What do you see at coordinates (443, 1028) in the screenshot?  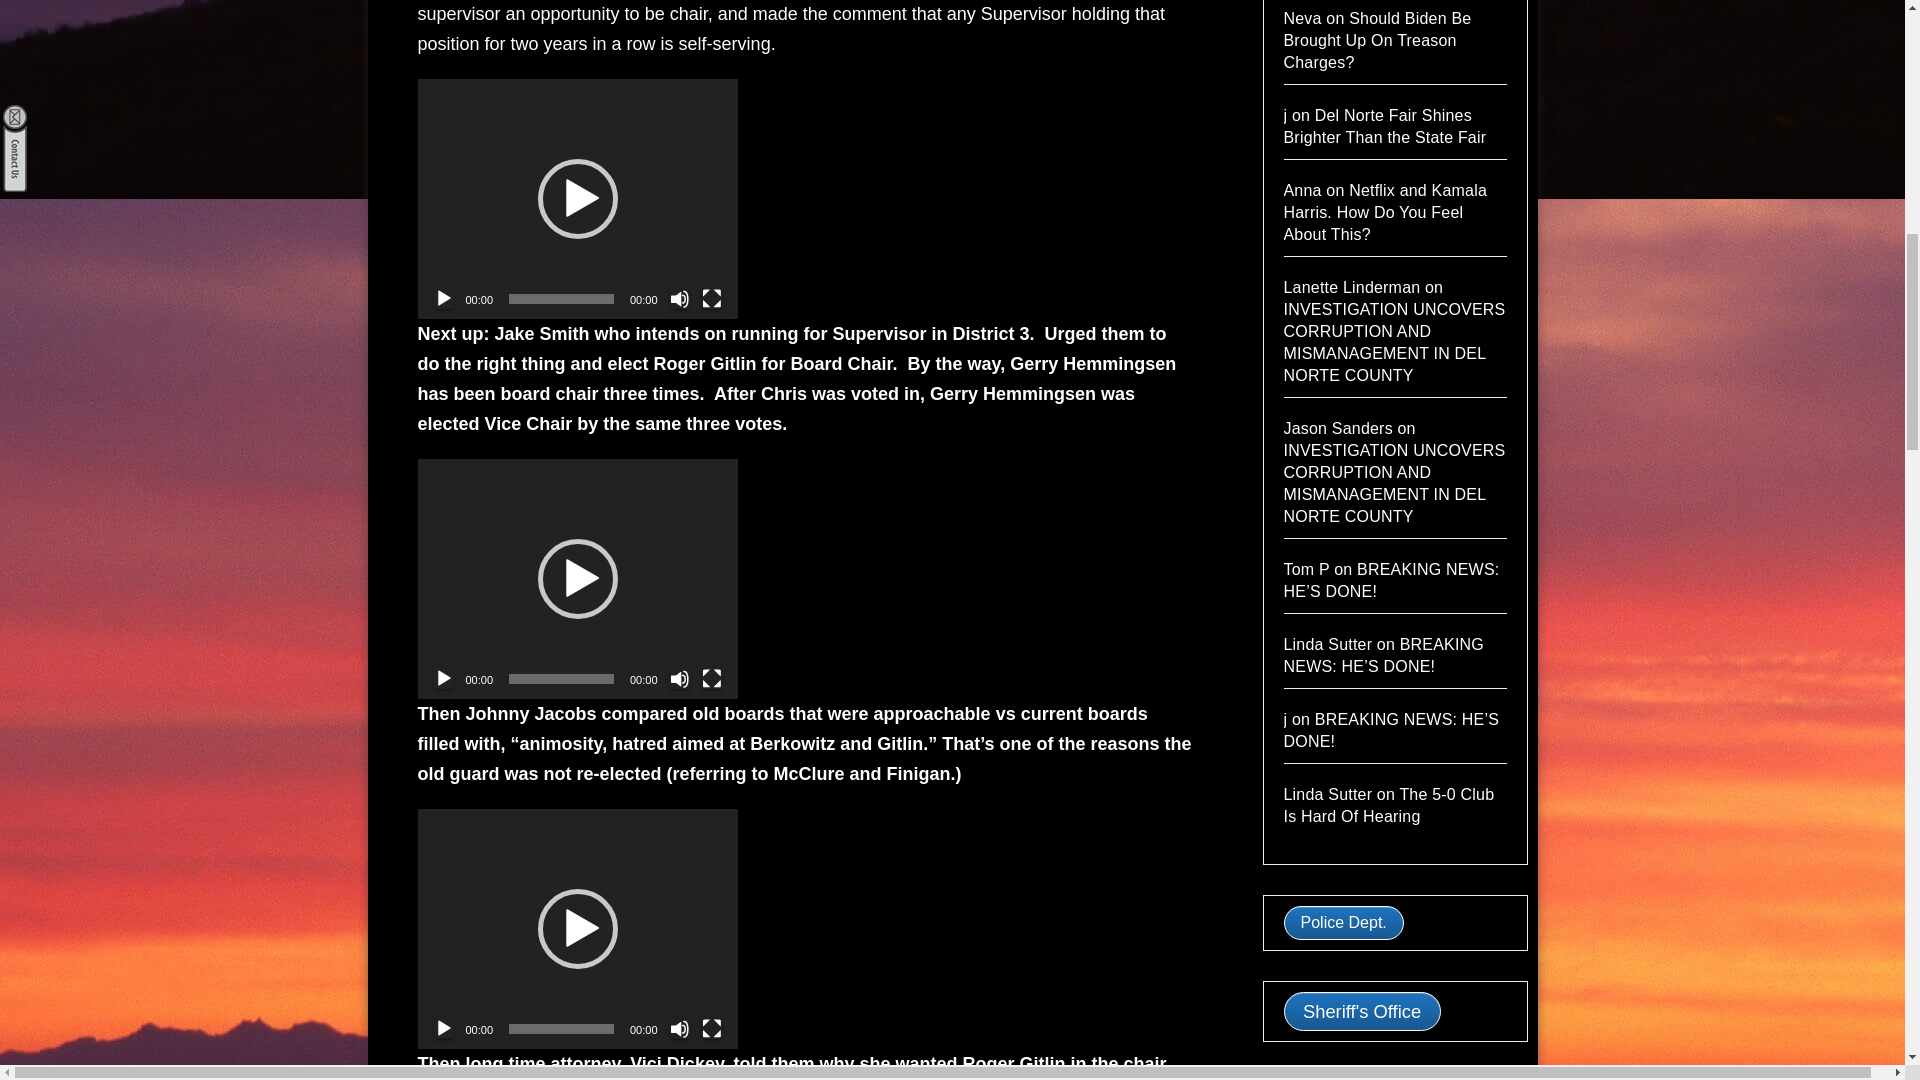 I see `Play` at bounding box center [443, 1028].